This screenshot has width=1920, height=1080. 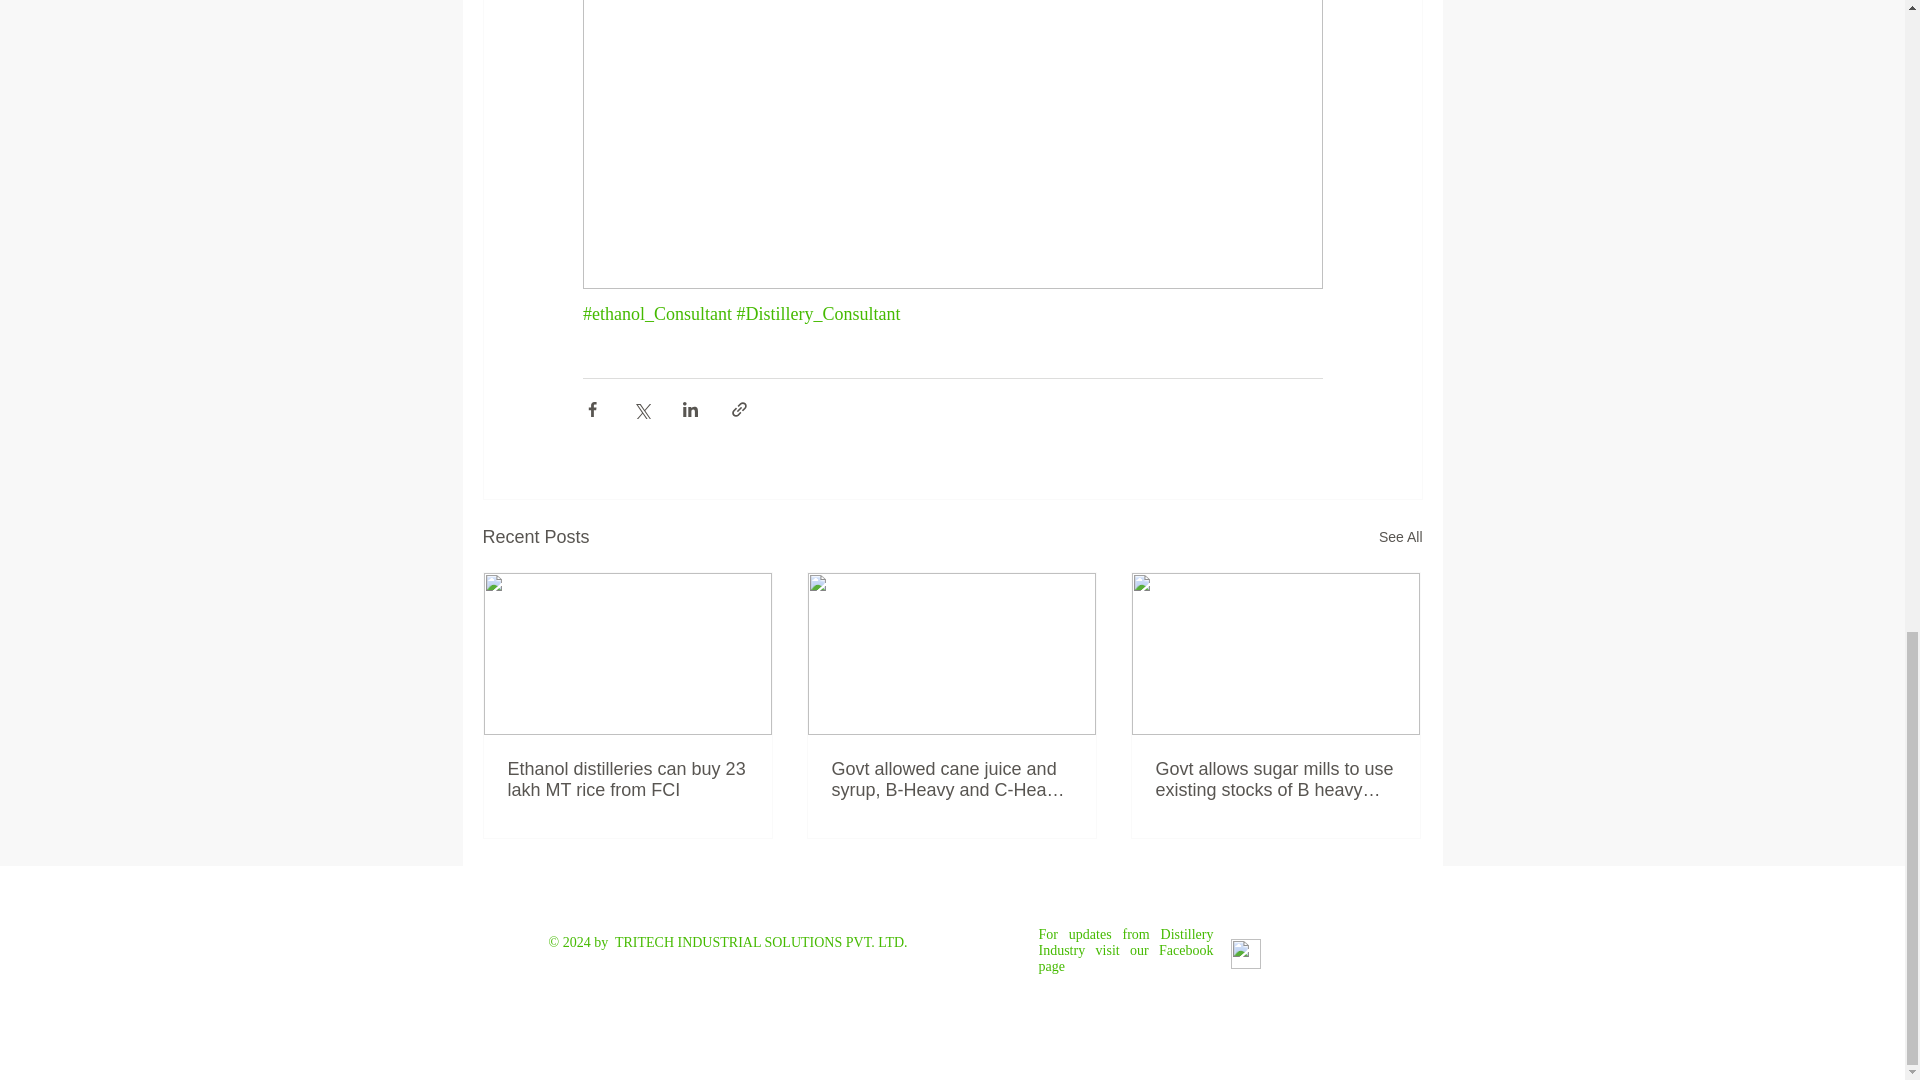 I want to click on See All, so click(x=1400, y=536).